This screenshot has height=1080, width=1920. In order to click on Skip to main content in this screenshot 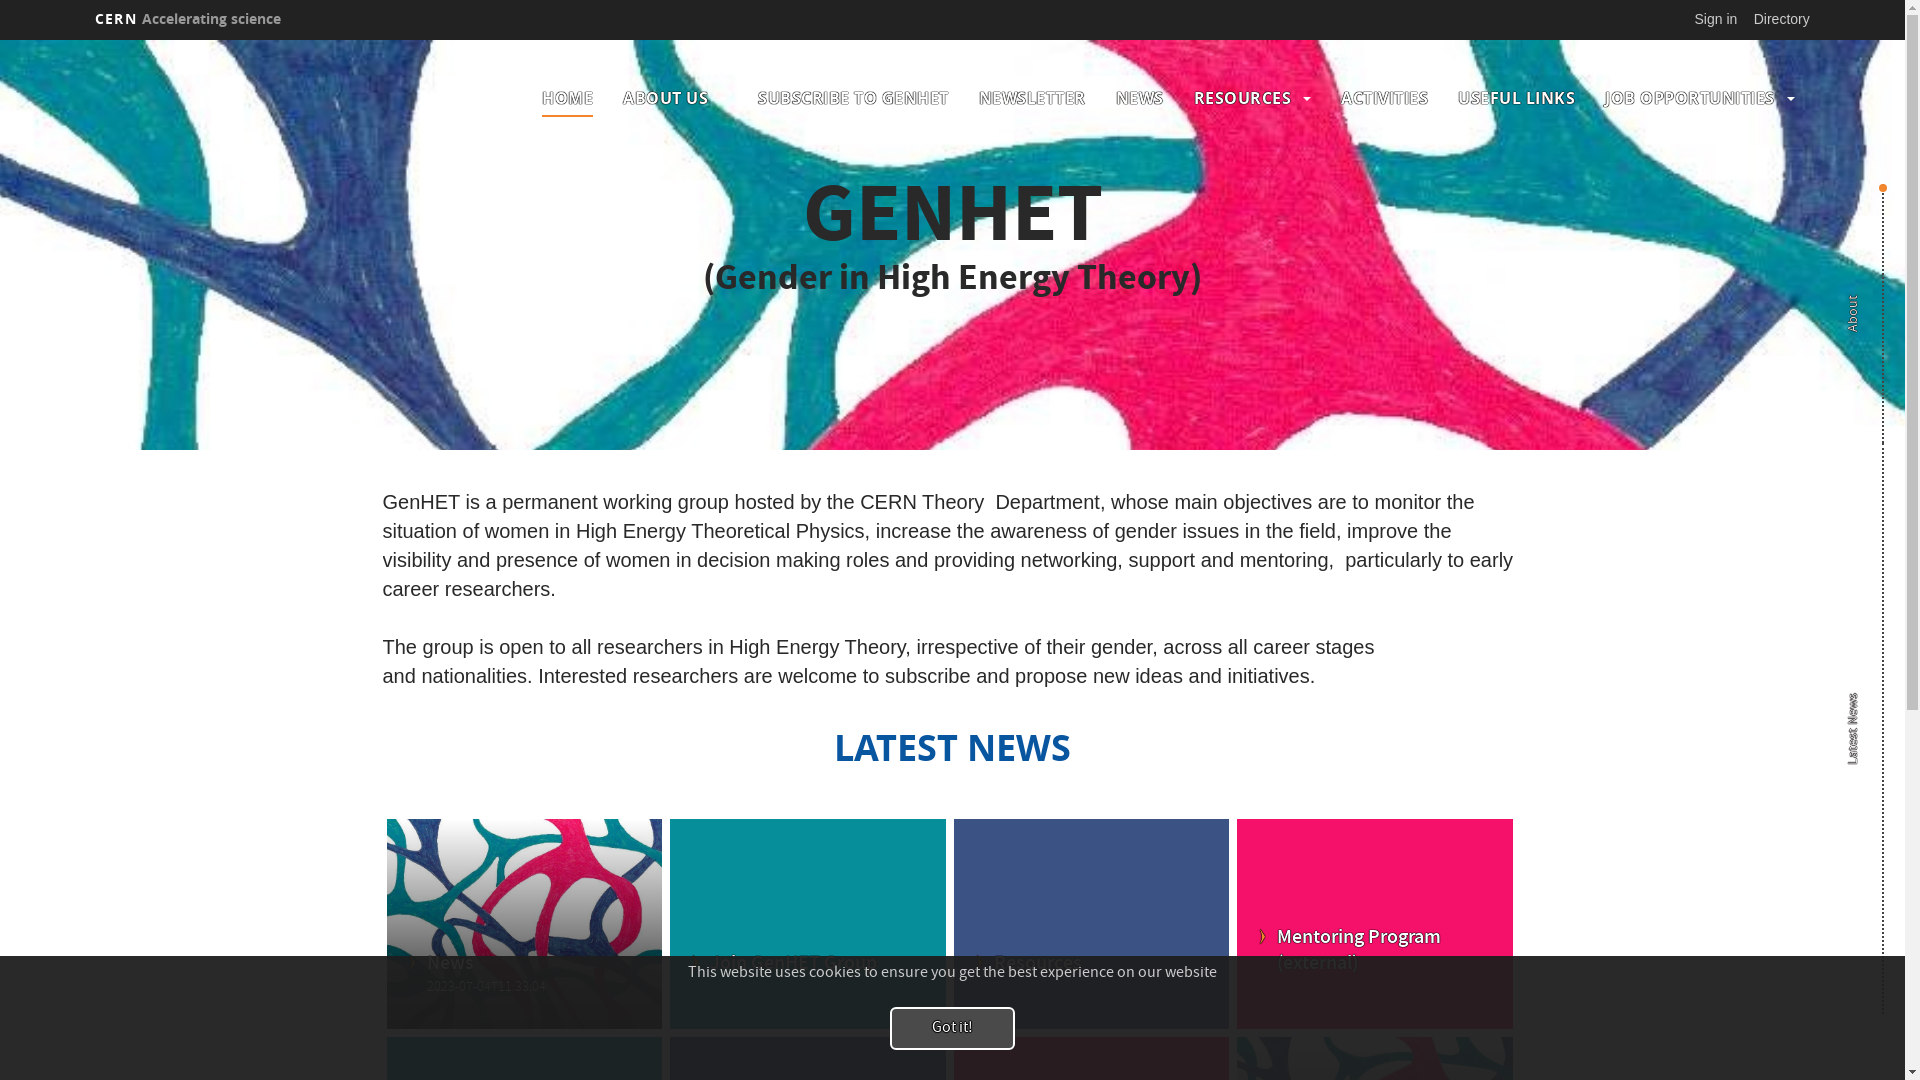, I will do `click(0, 40)`.